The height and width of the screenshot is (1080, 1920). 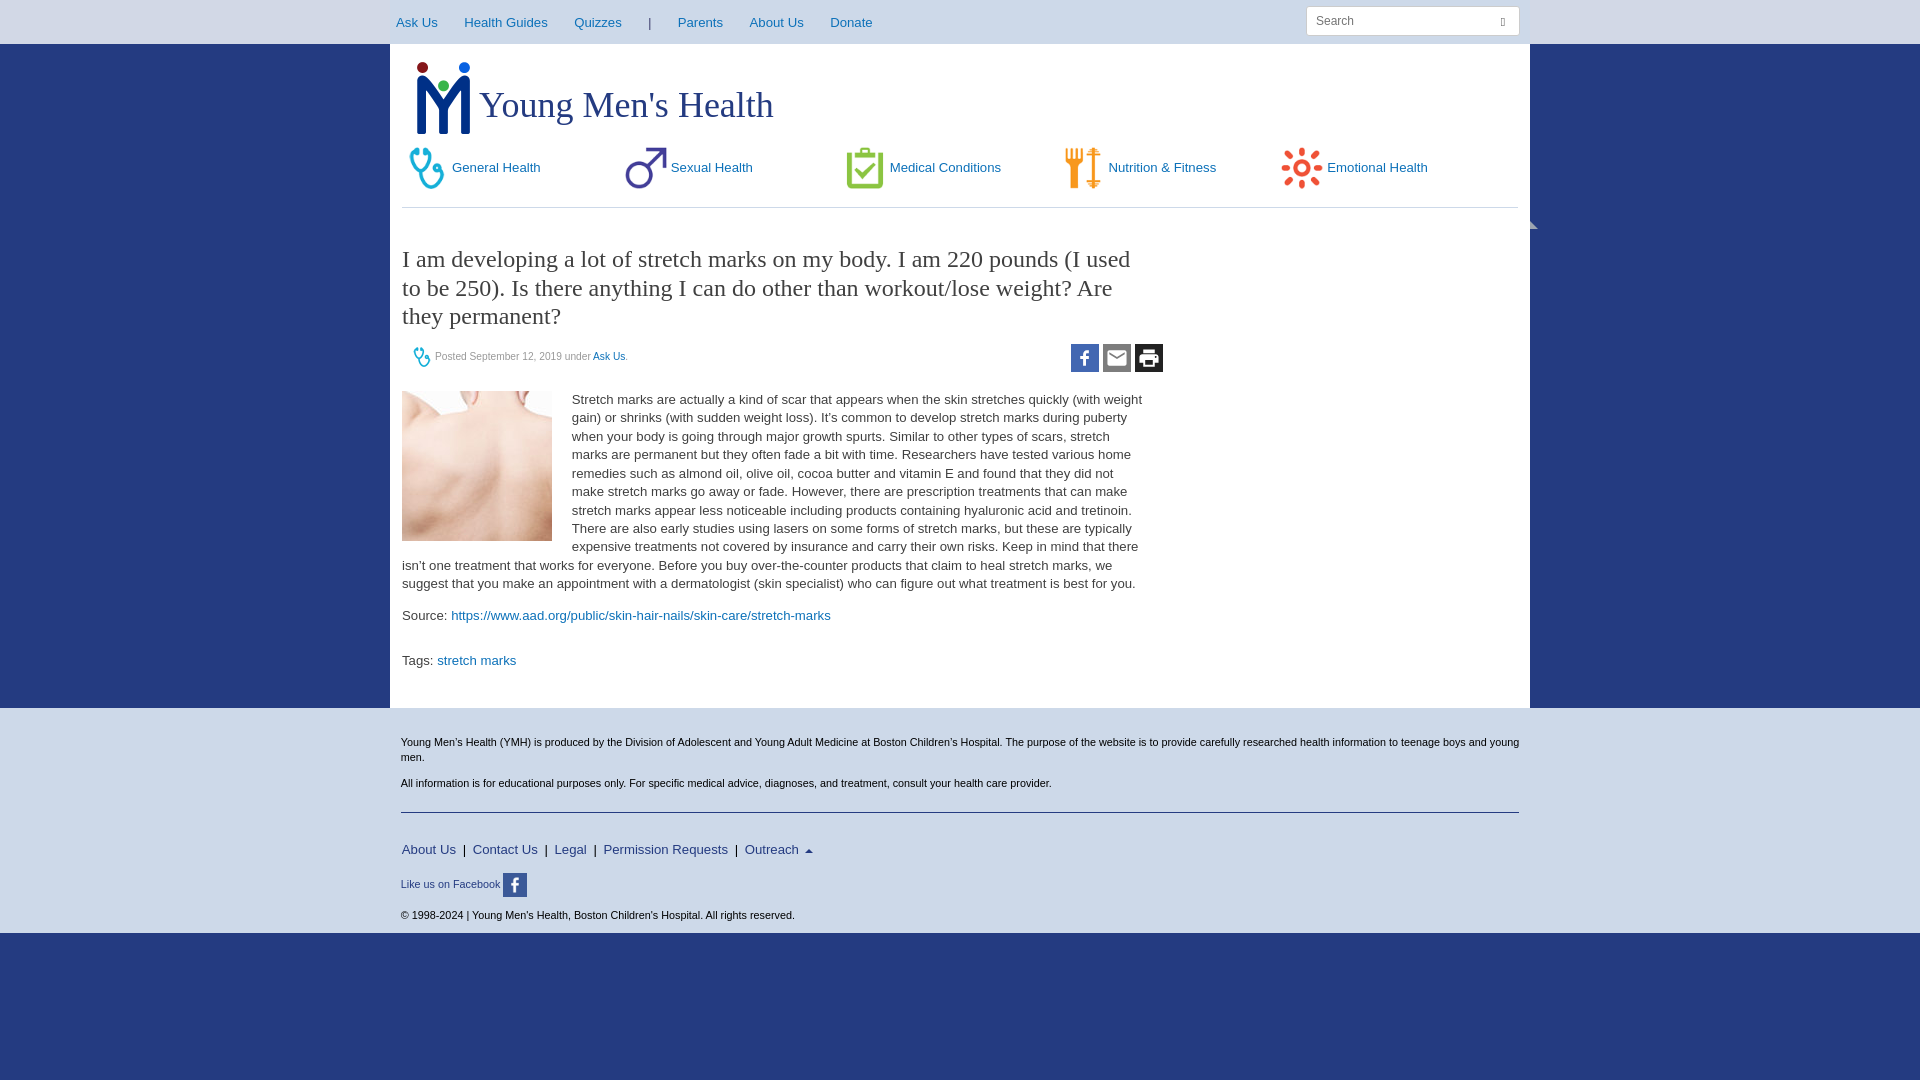 I want to click on About Us, so click(x=777, y=22).